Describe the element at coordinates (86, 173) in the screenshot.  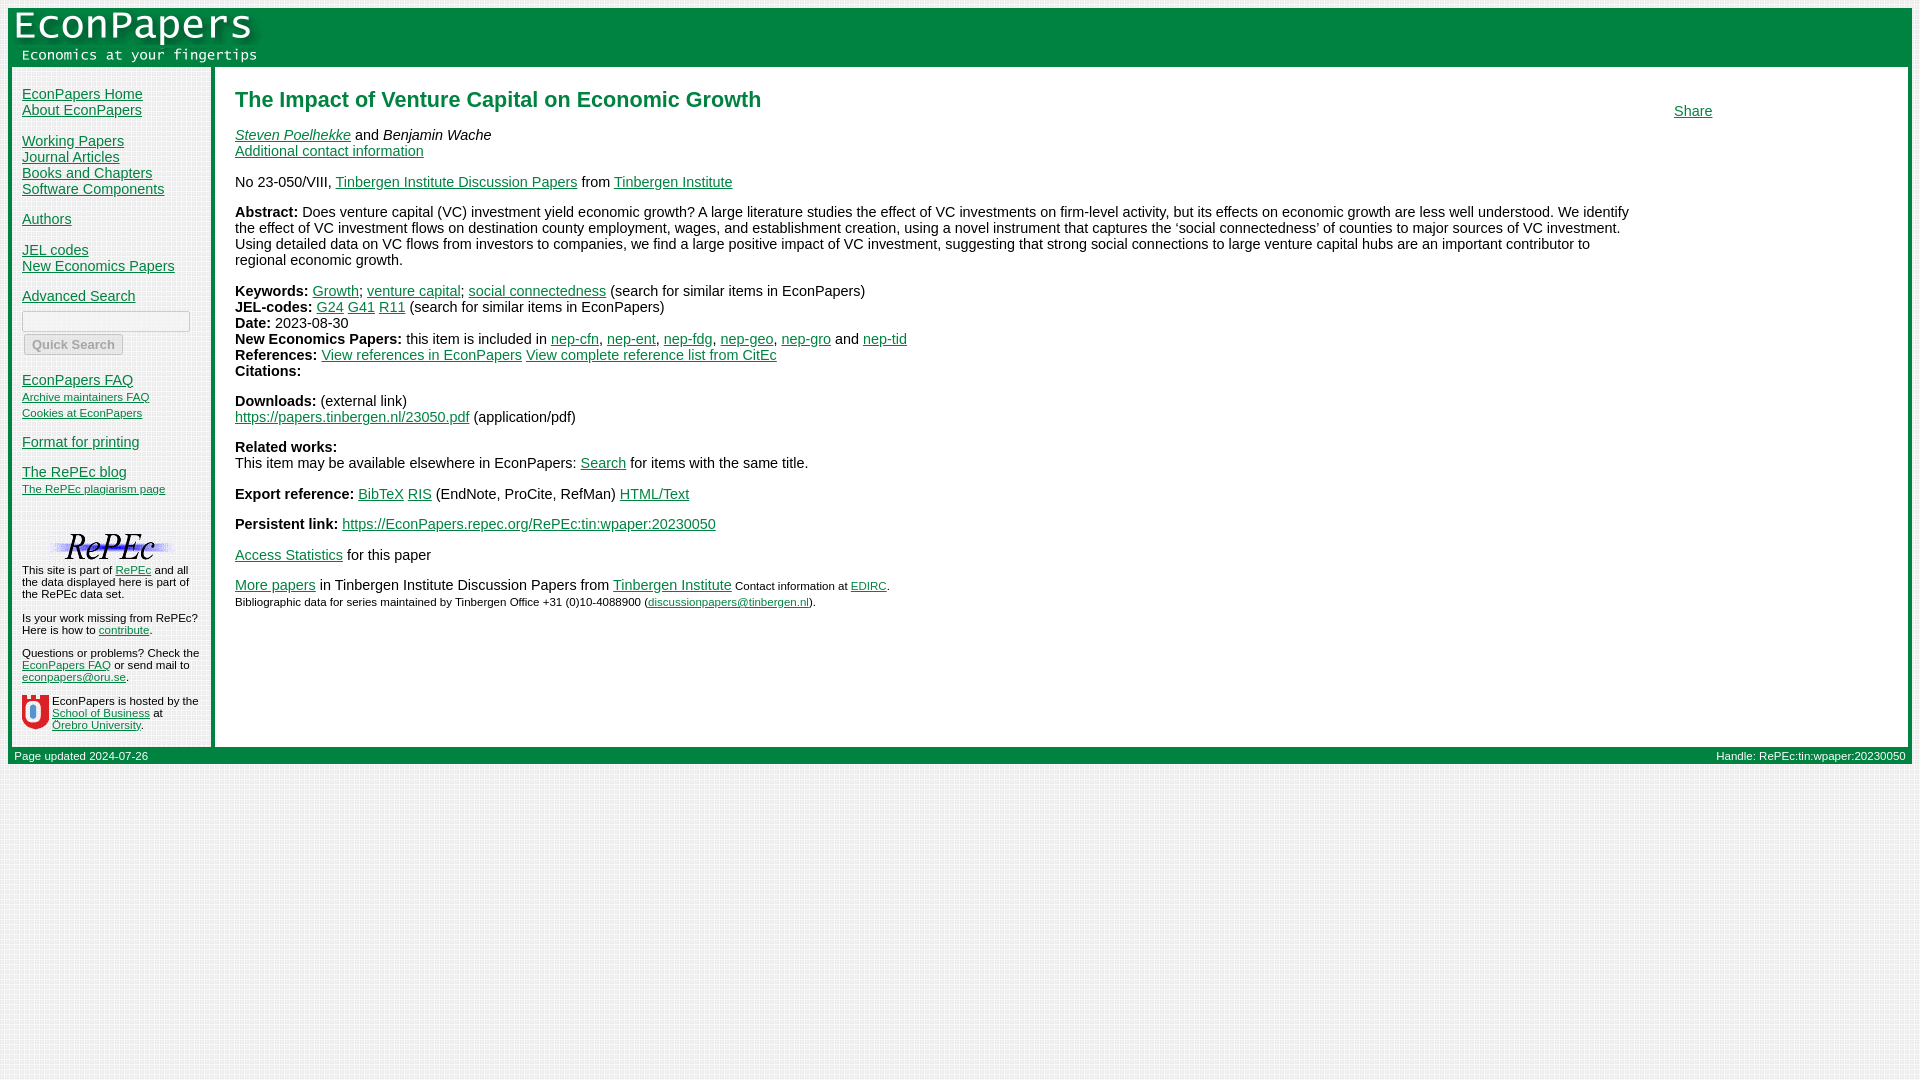
I see `Books and Chapters` at that location.